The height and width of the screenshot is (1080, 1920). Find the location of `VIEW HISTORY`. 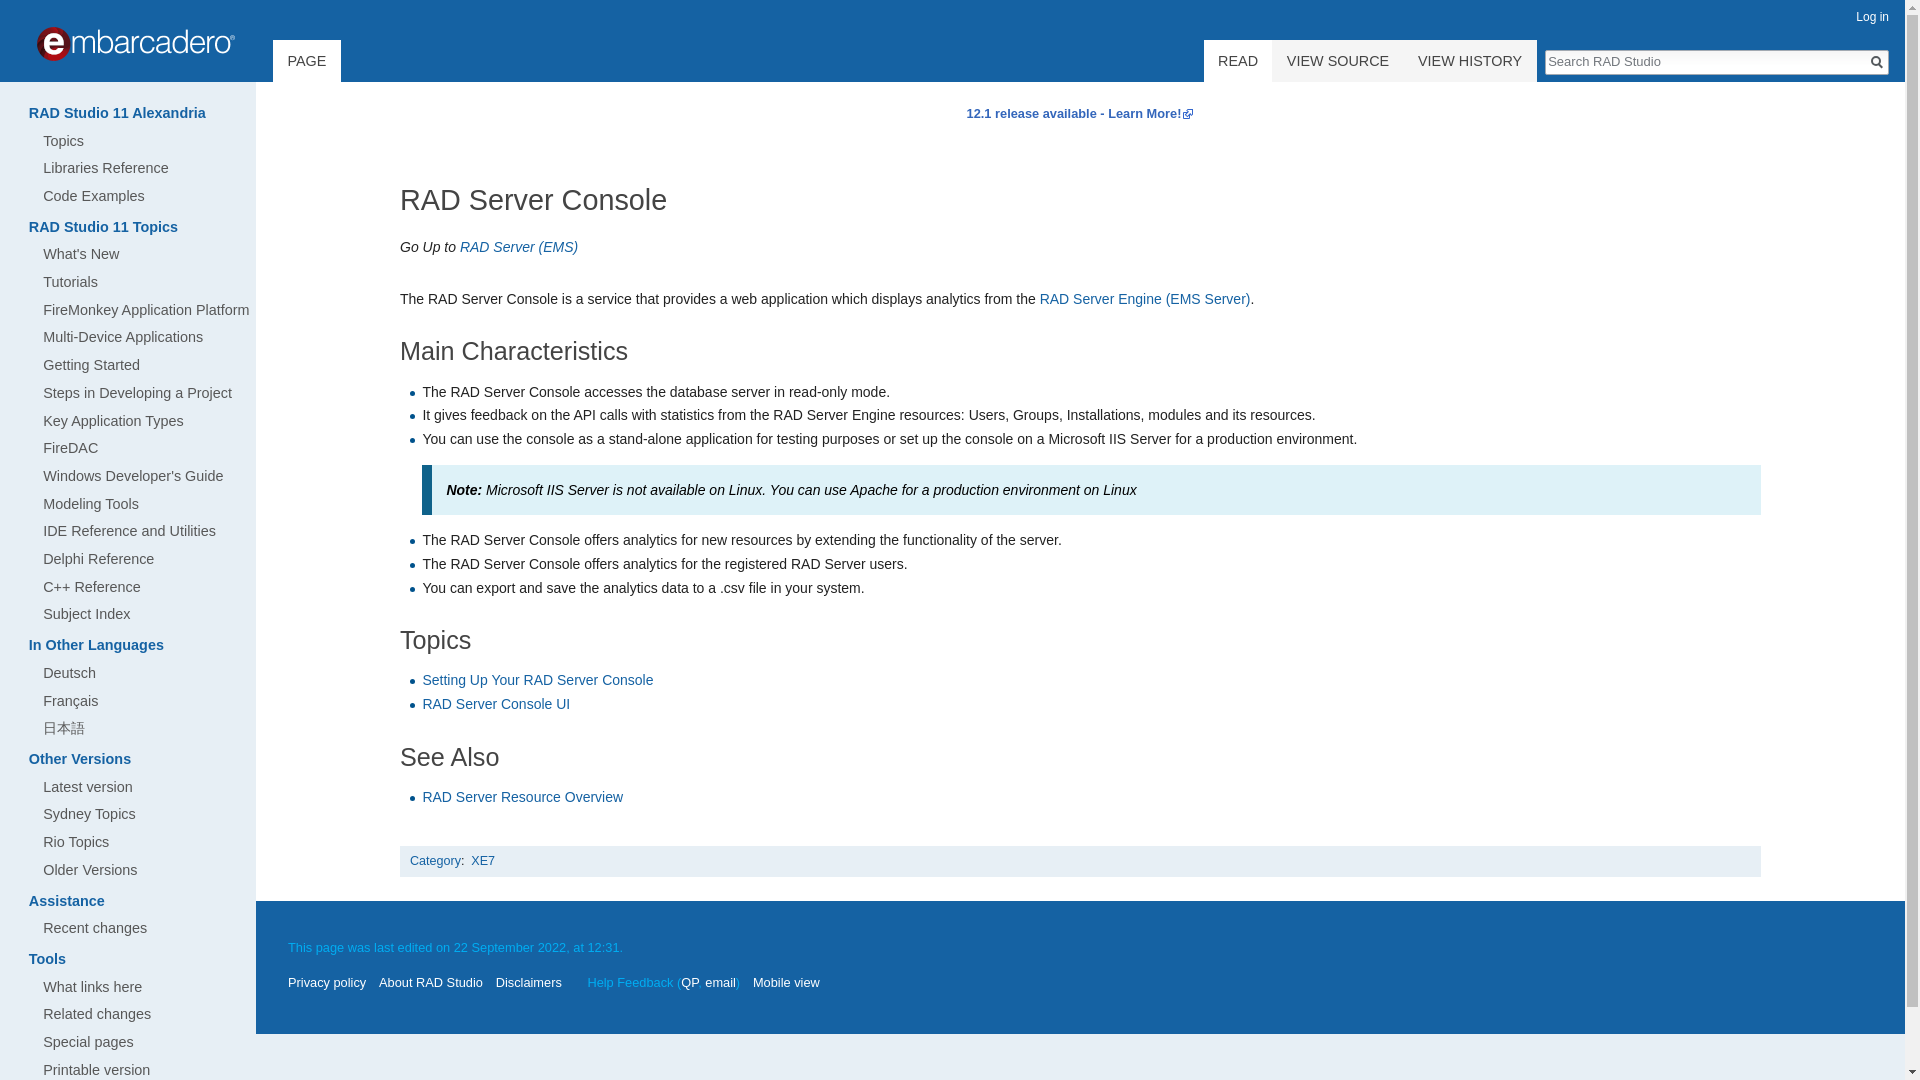

VIEW HISTORY is located at coordinates (1470, 60).